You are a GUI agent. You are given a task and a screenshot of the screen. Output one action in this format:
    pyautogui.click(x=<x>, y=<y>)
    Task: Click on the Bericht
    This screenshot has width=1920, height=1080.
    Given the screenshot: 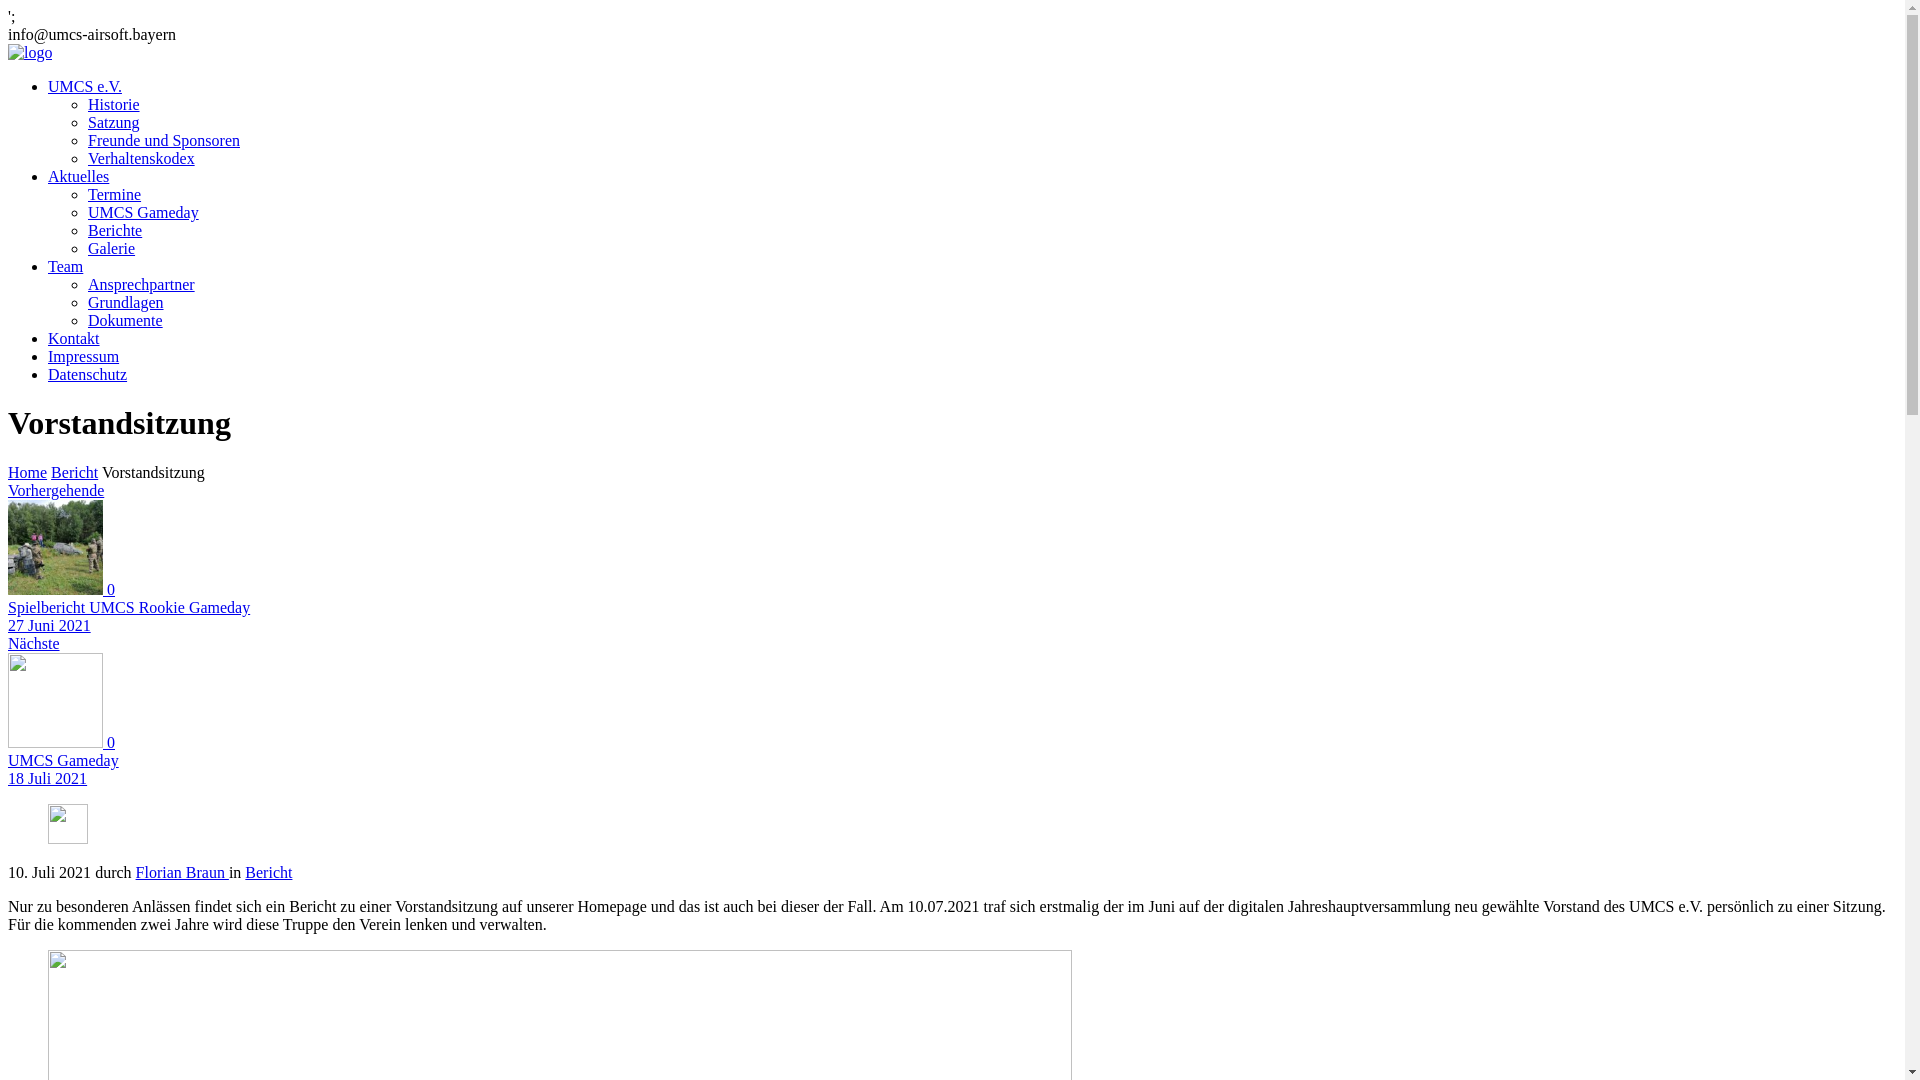 What is the action you would take?
    pyautogui.click(x=74, y=472)
    